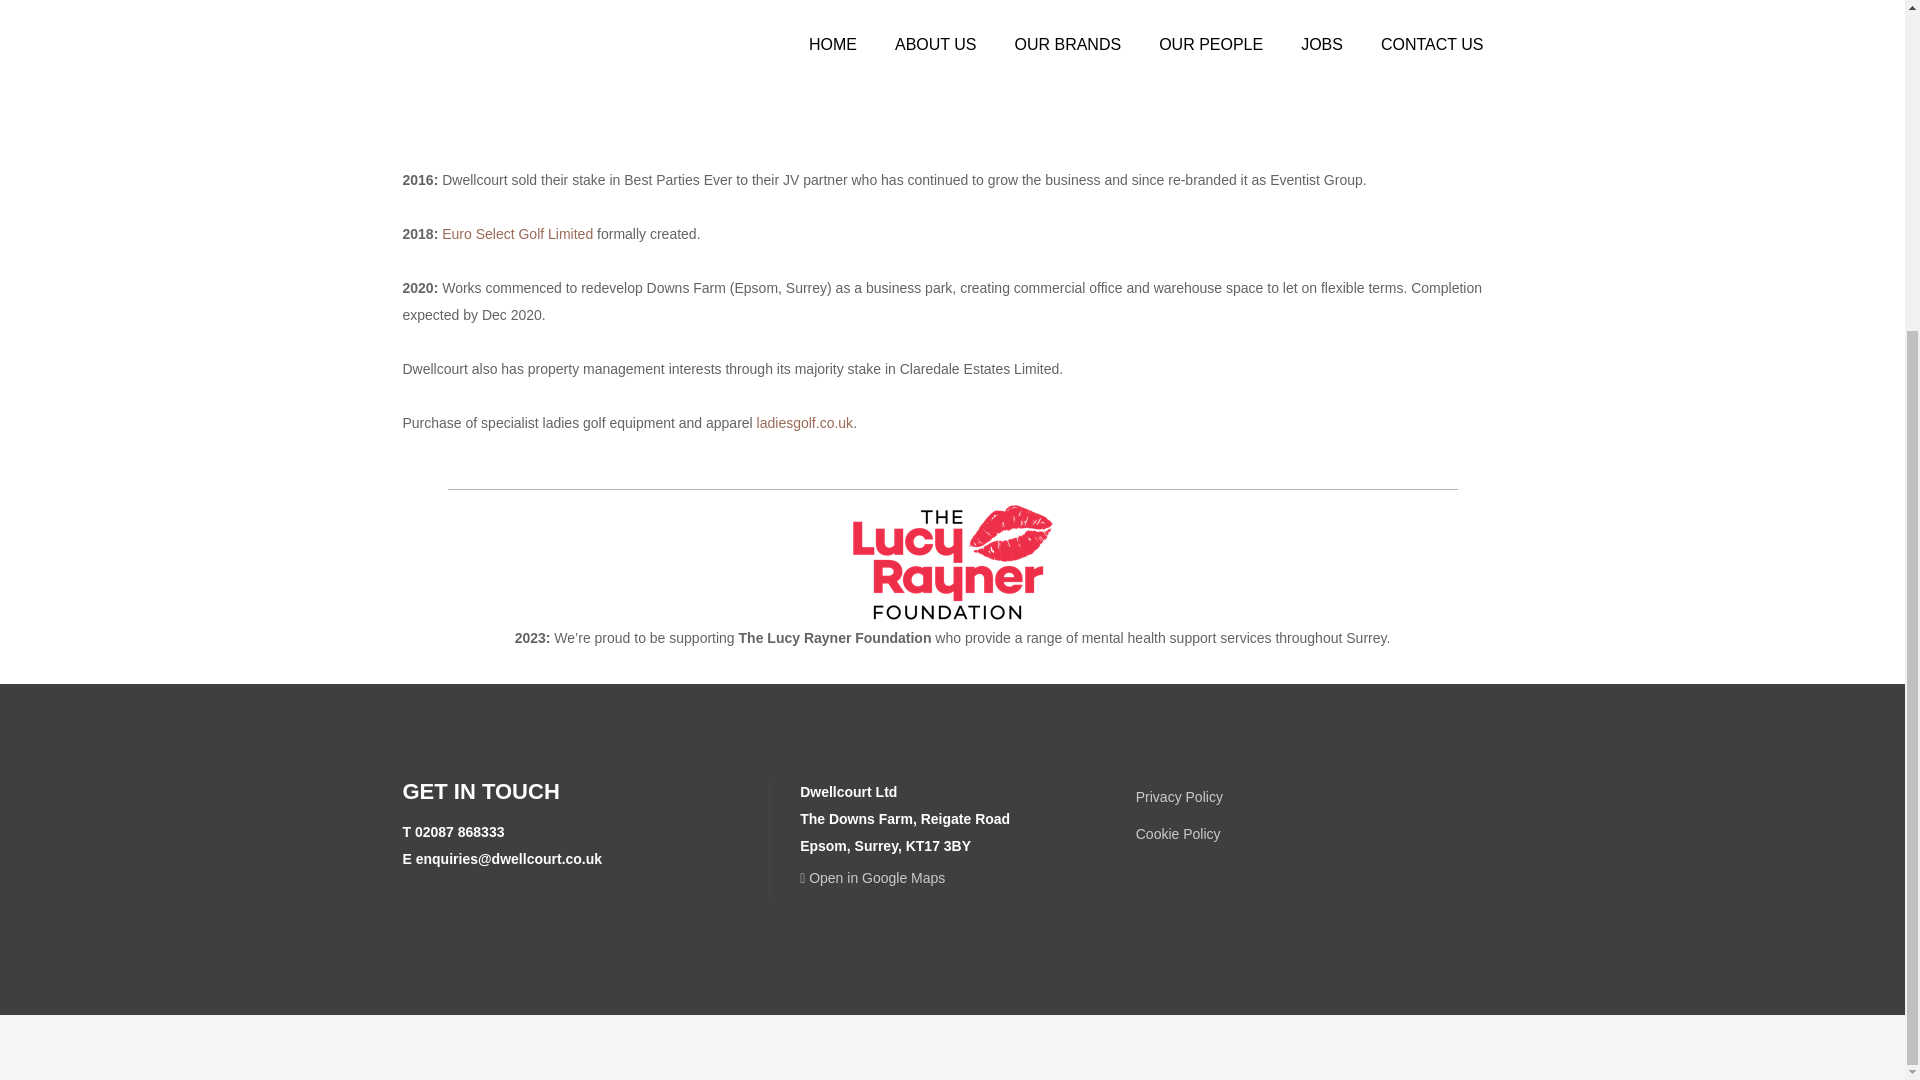  What do you see at coordinates (948, 112) in the screenshot?
I see `Left Handed Golf` at bounding box center [948, 112].